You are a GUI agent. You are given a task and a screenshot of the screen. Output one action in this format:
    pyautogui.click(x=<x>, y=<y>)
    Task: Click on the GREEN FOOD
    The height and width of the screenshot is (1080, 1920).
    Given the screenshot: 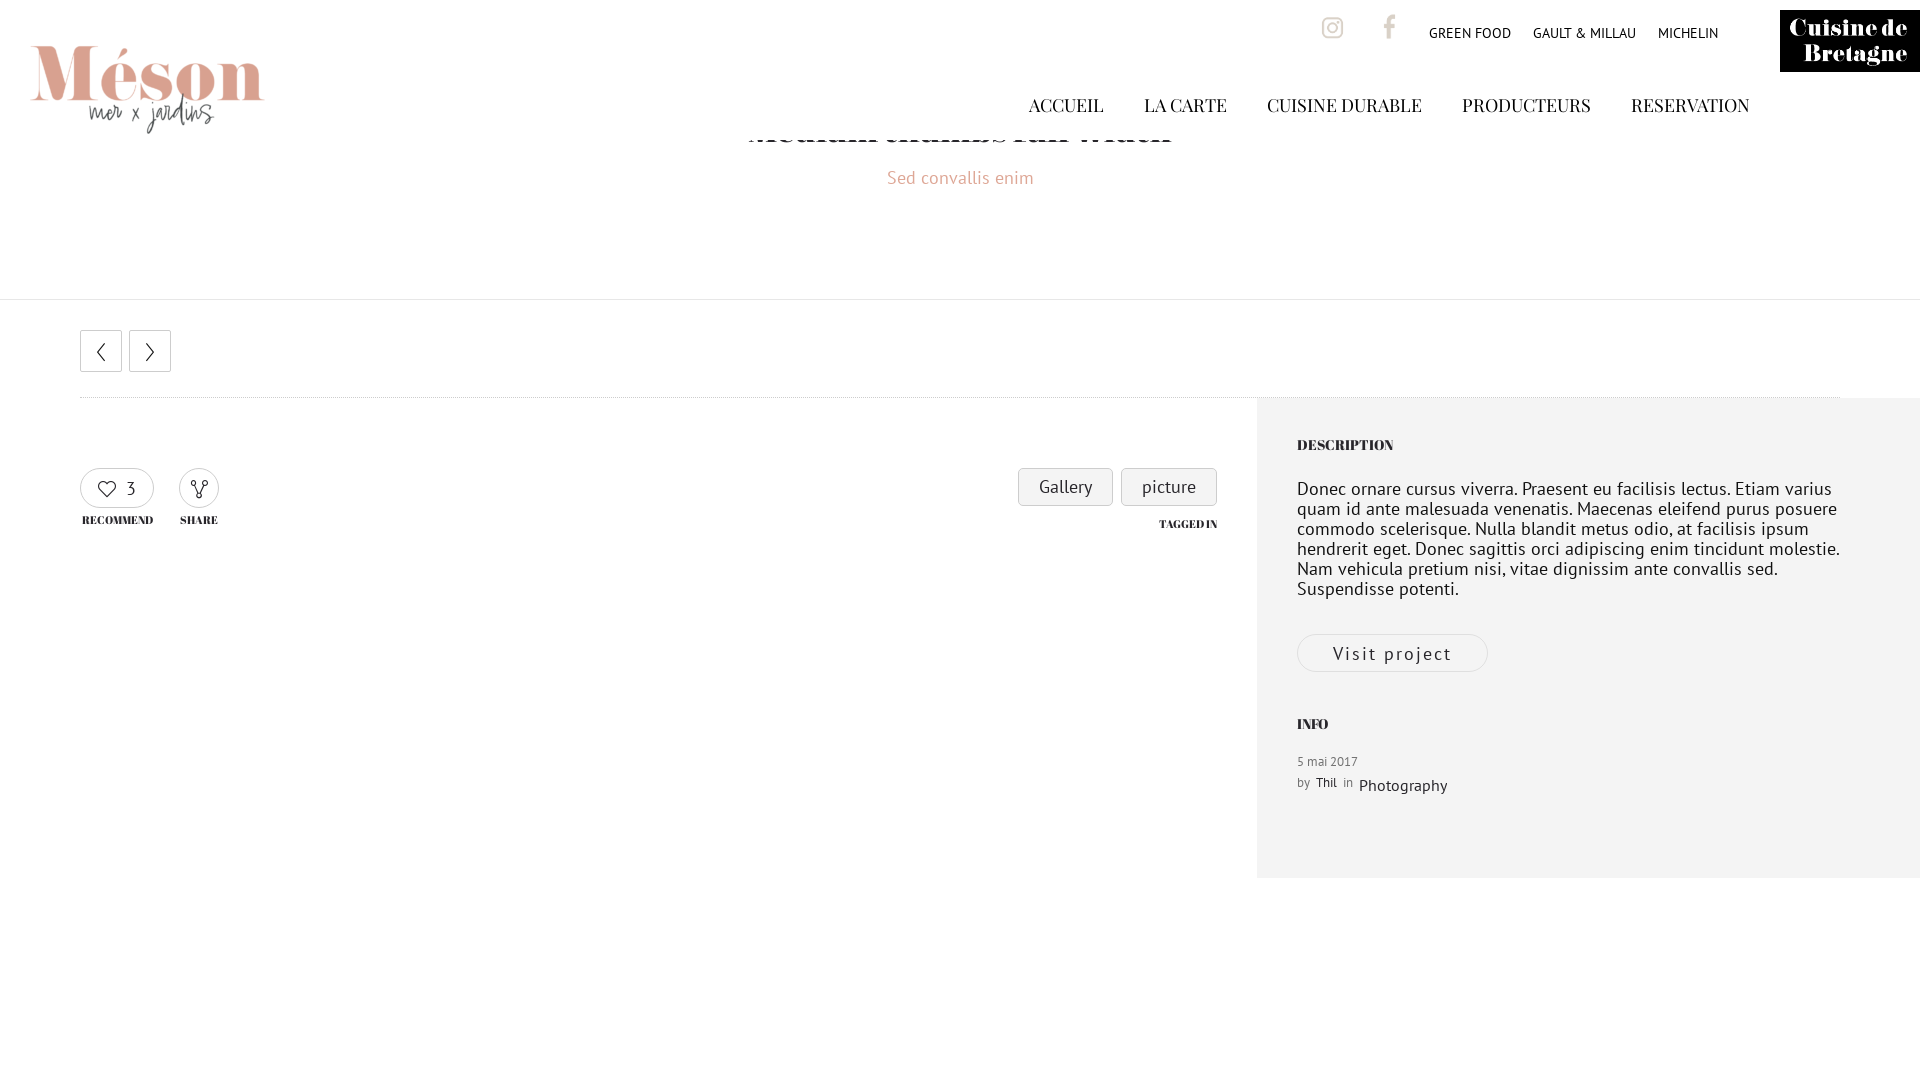 What is the action you would take?
    pyautogui.click(x=1470, y=33)
    